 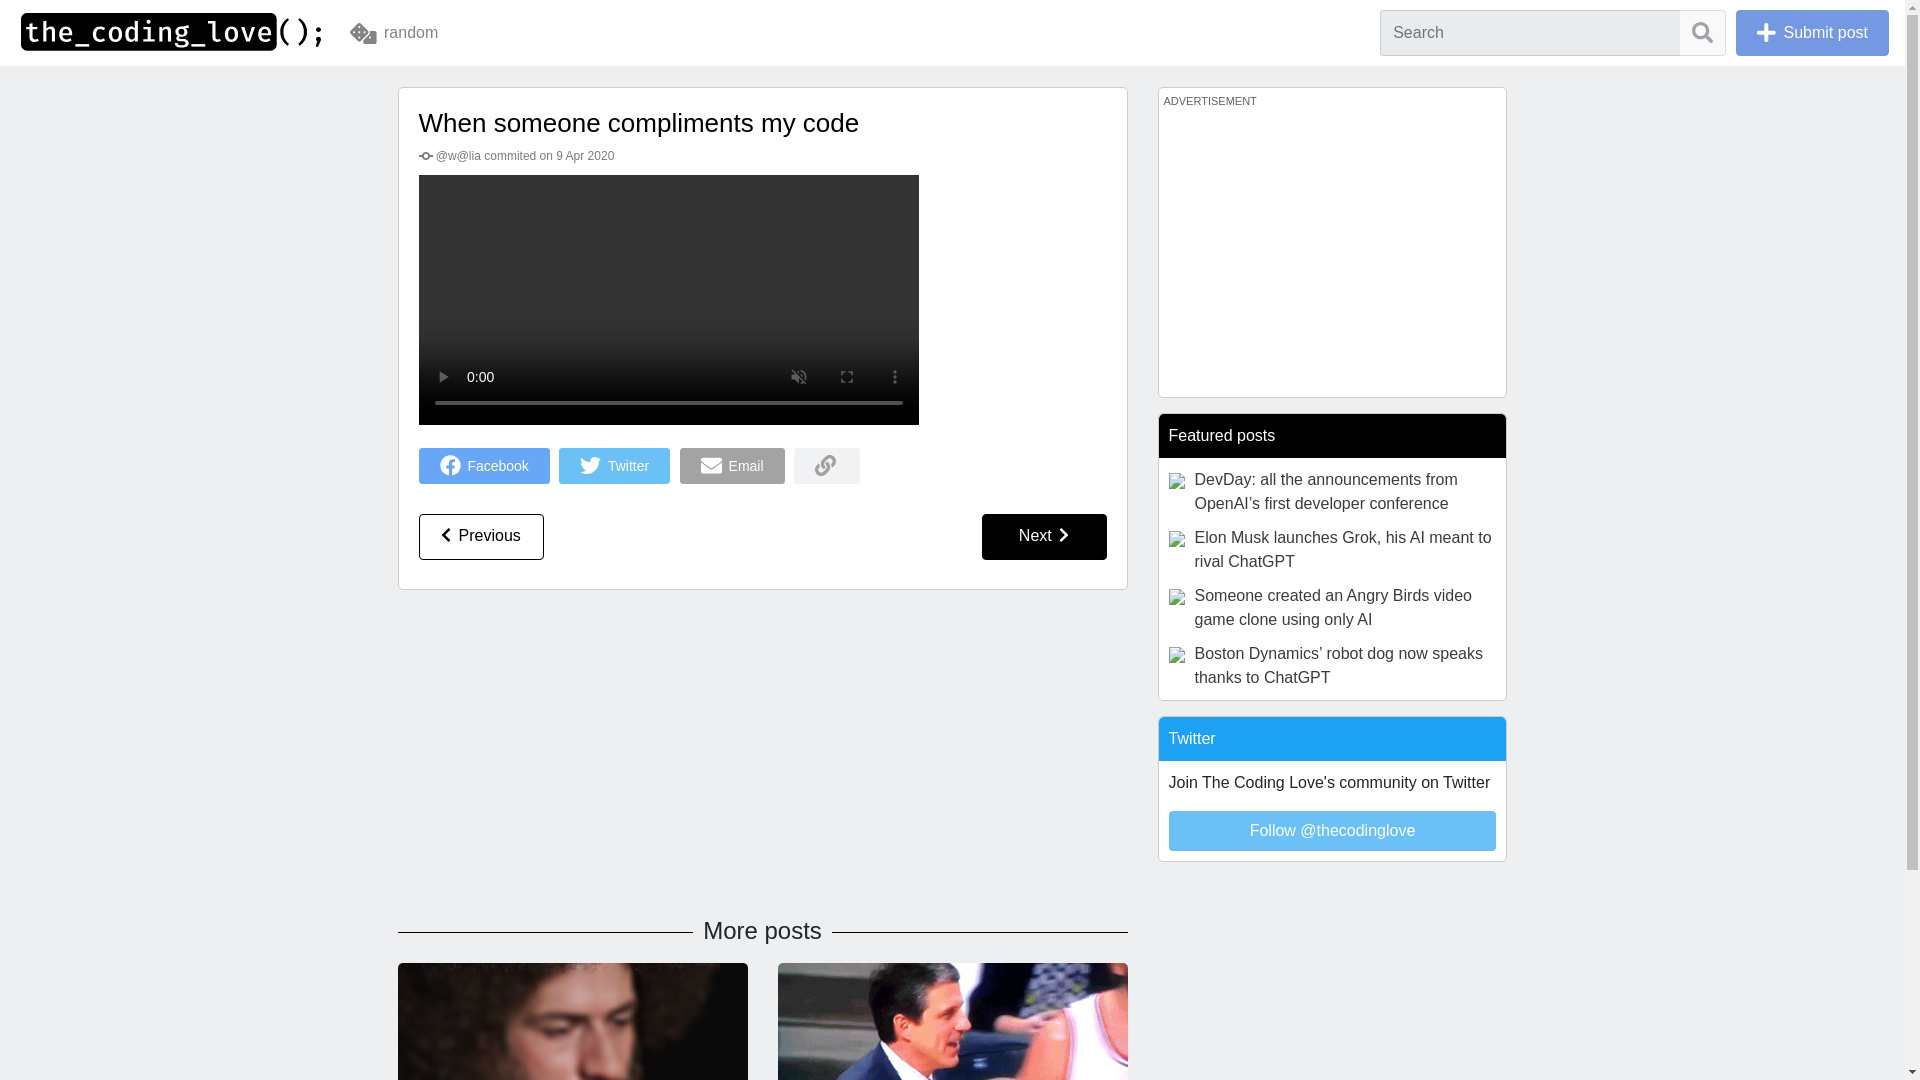 I want to click on Twitter, so click(x=614, y=466).